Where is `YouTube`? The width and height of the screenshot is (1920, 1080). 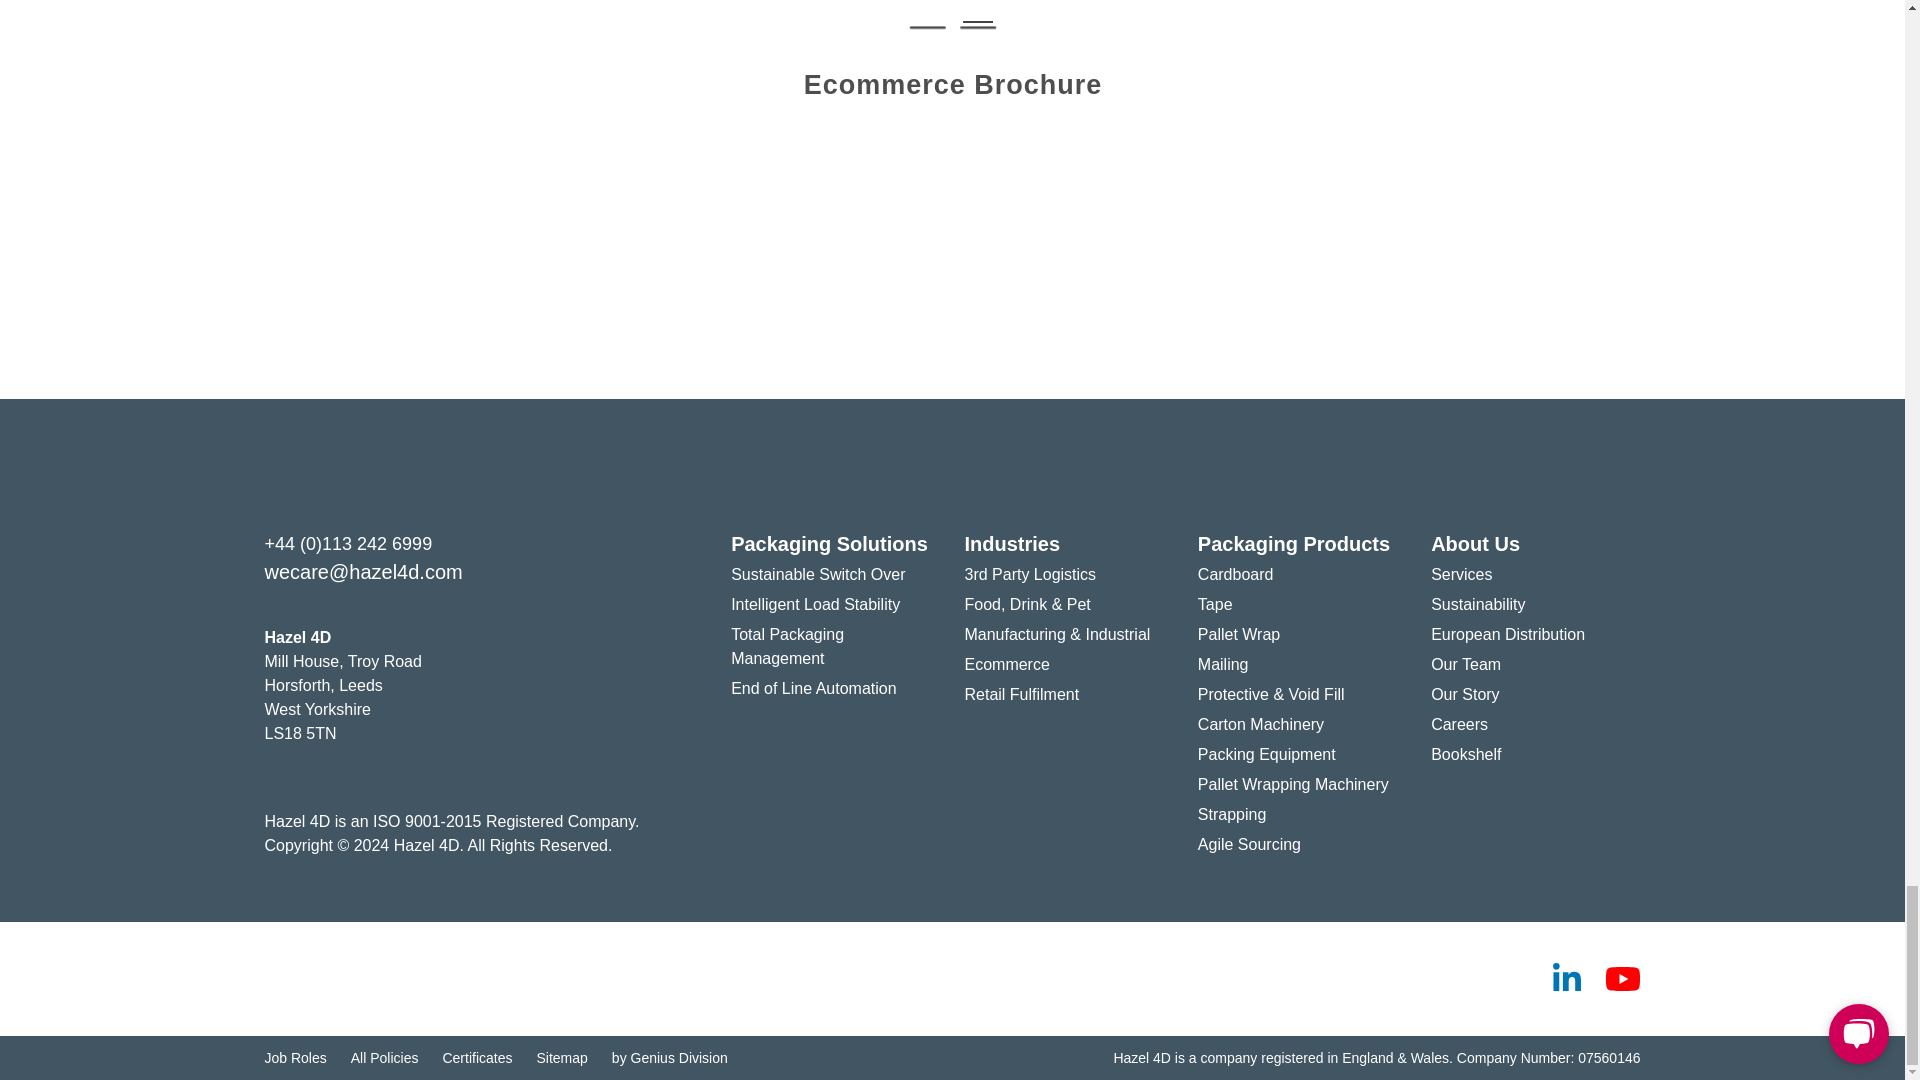 YouTube is located at coordinates (1621, 978).